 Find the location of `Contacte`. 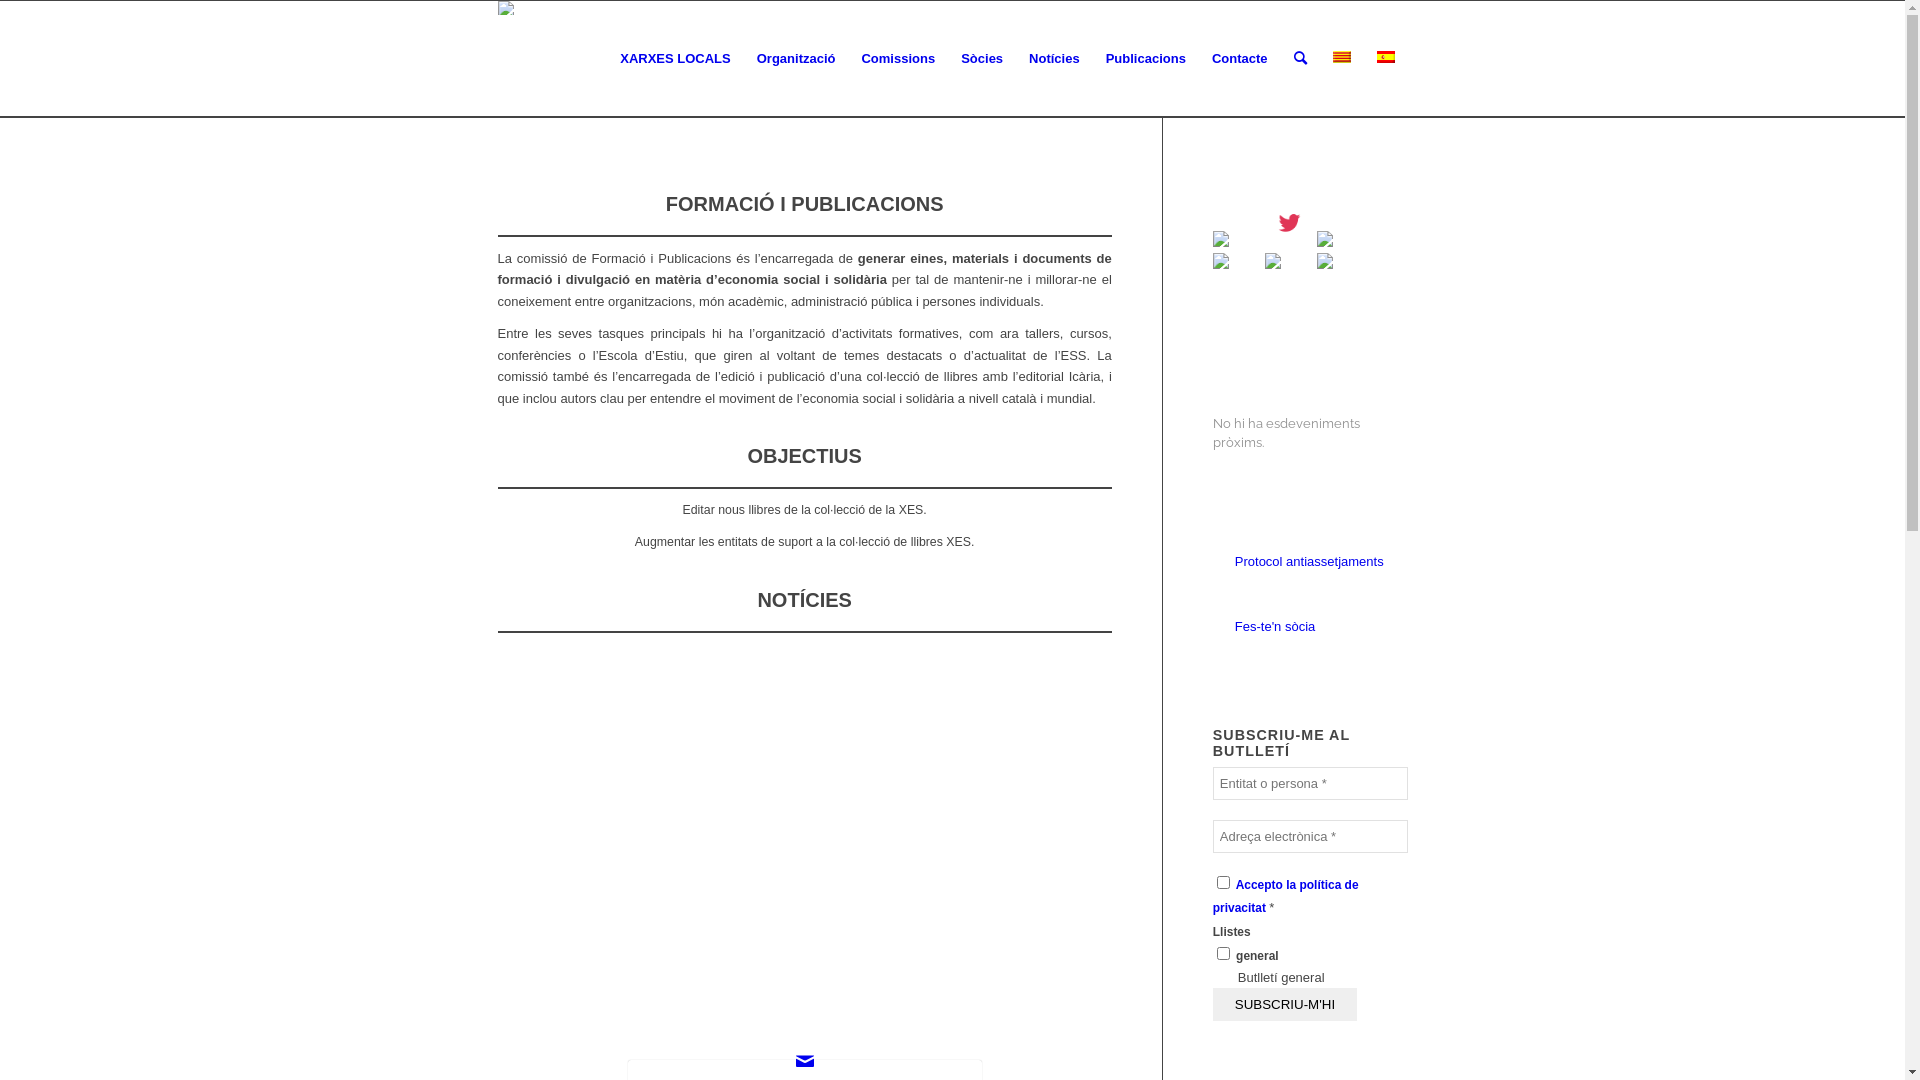

Contacte is located at coordinates (1240, 58).